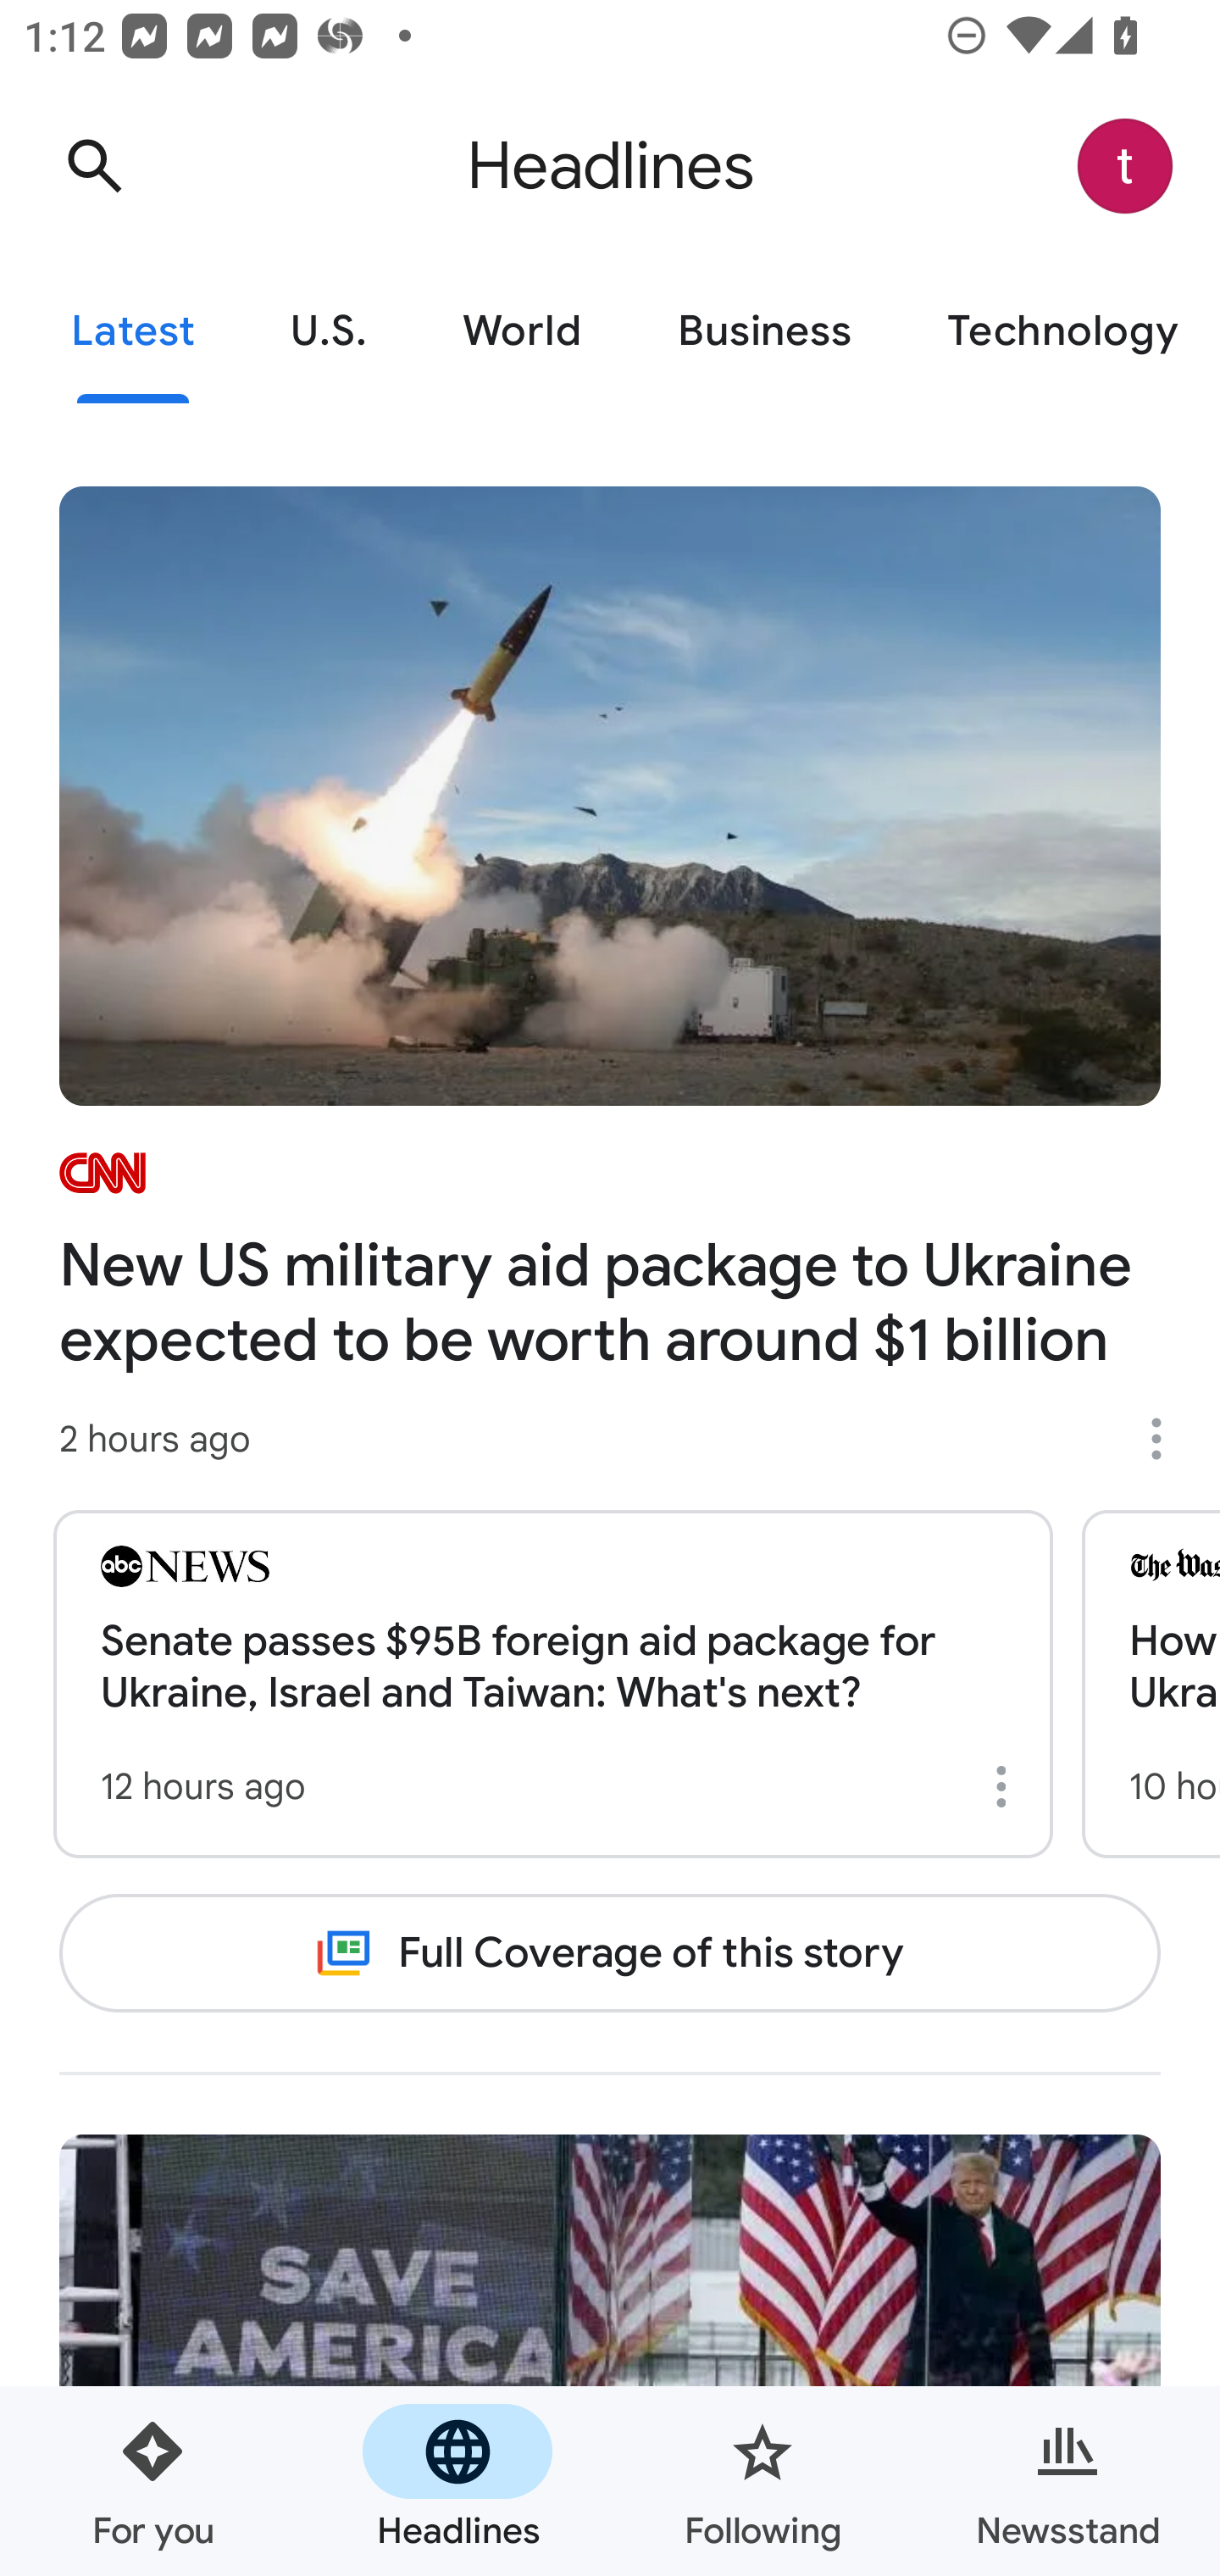 This screenshot has width=1220, height=2576. I want to click on More options, so click(1006, 1786).